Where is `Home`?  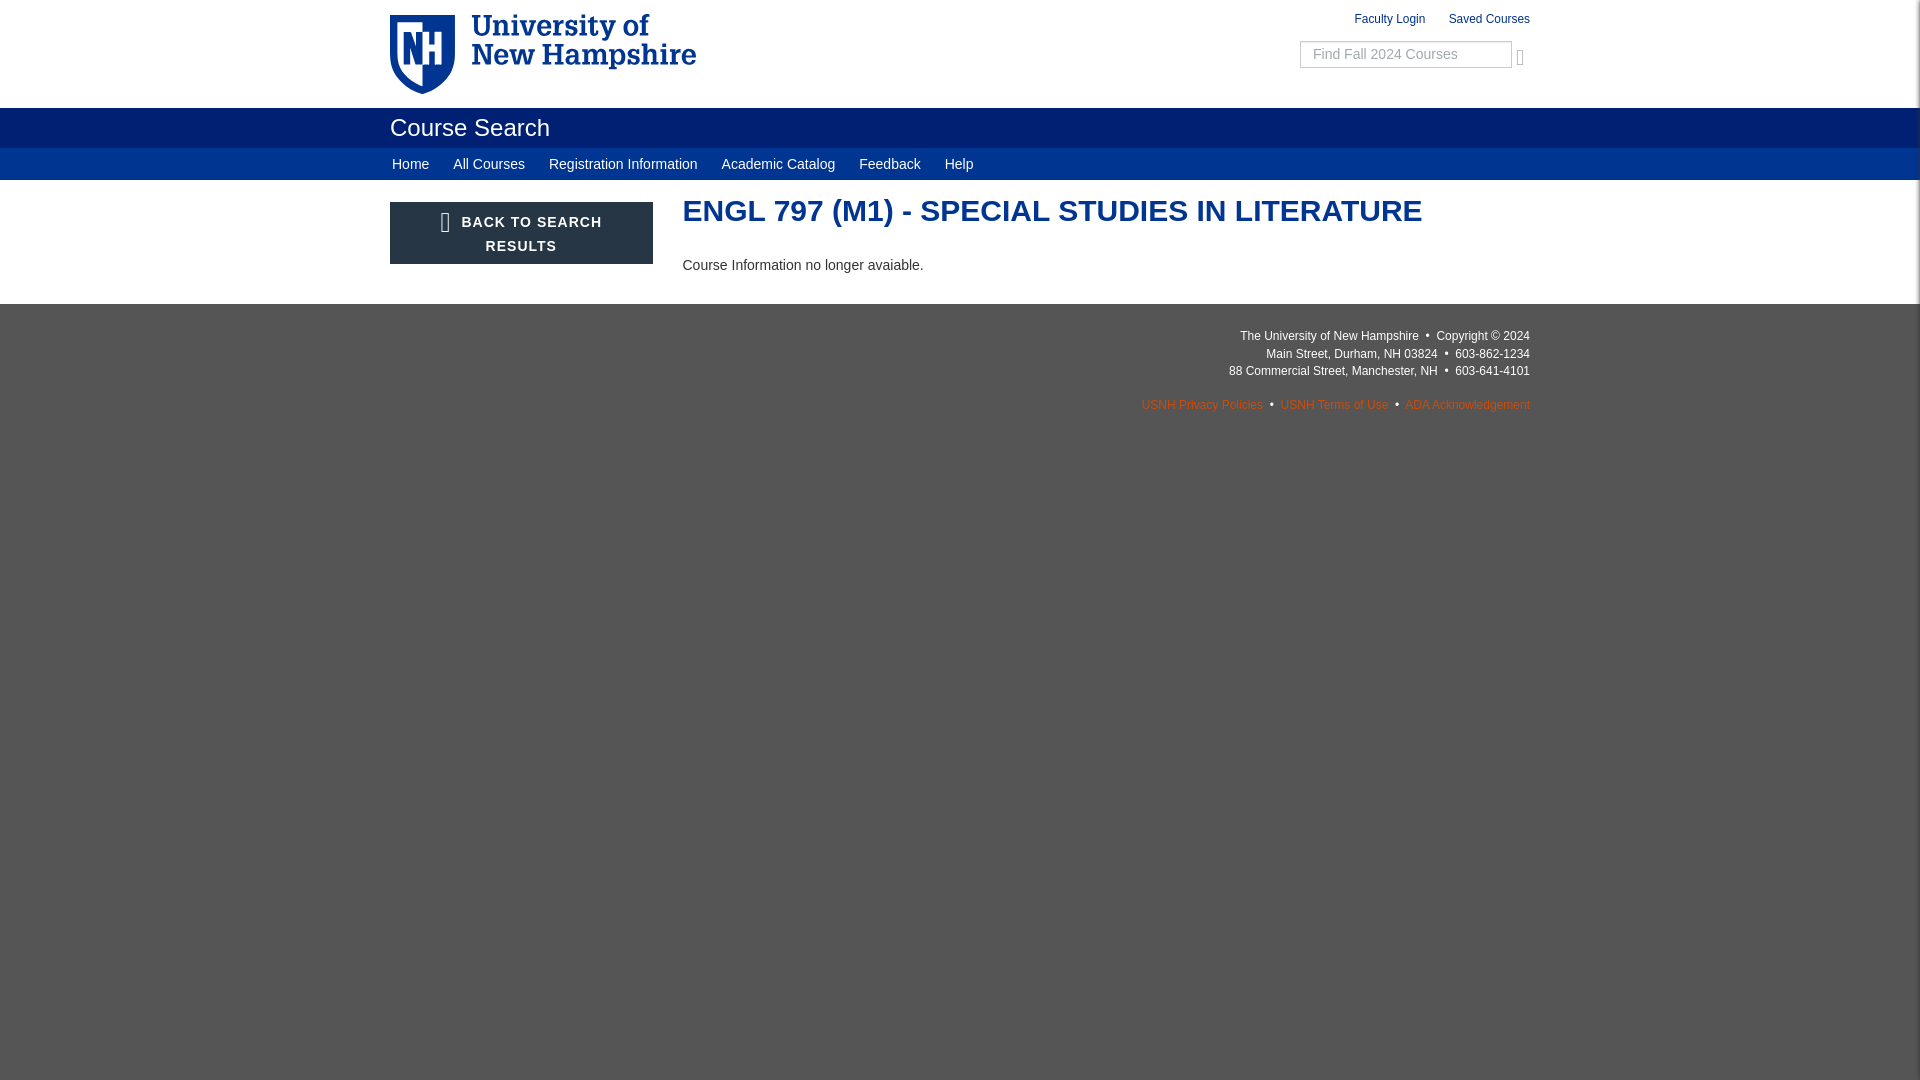 Home is located at coordinates (469, 128).